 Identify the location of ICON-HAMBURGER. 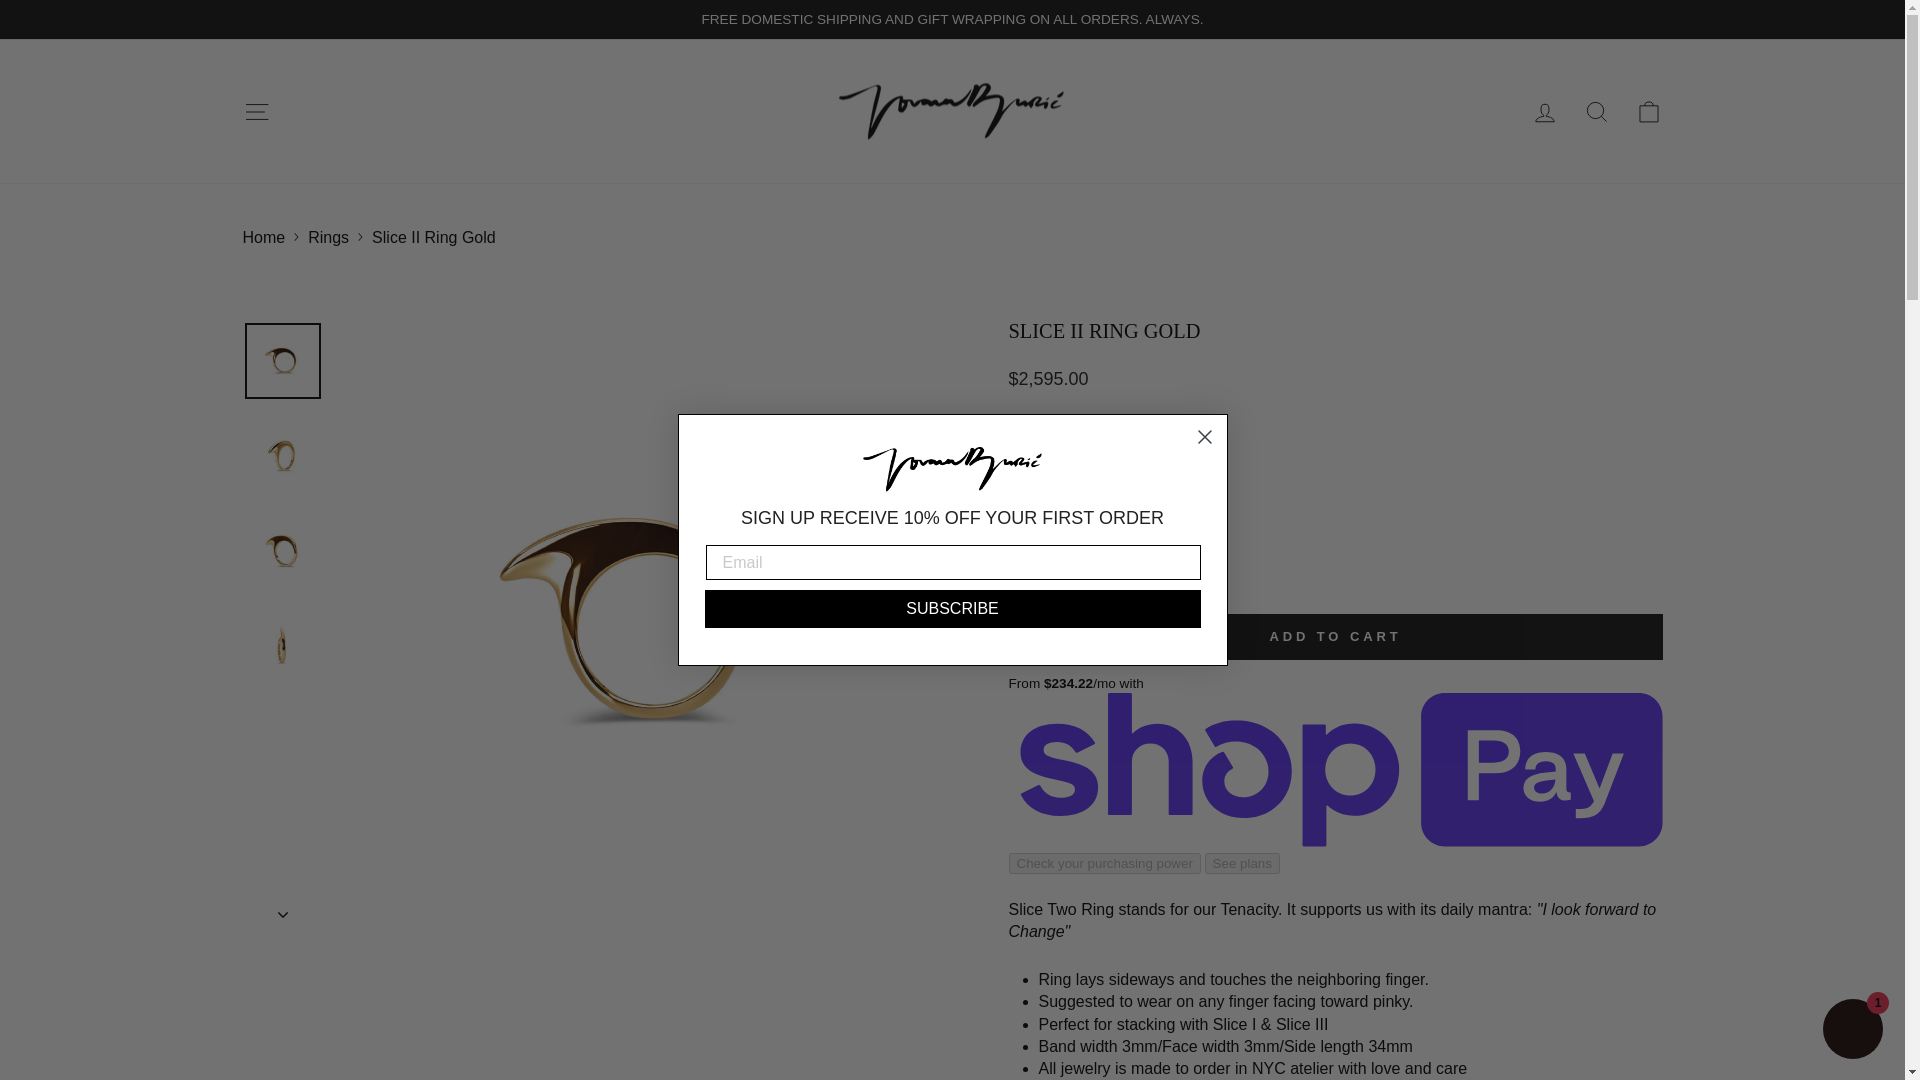
(256, 112).